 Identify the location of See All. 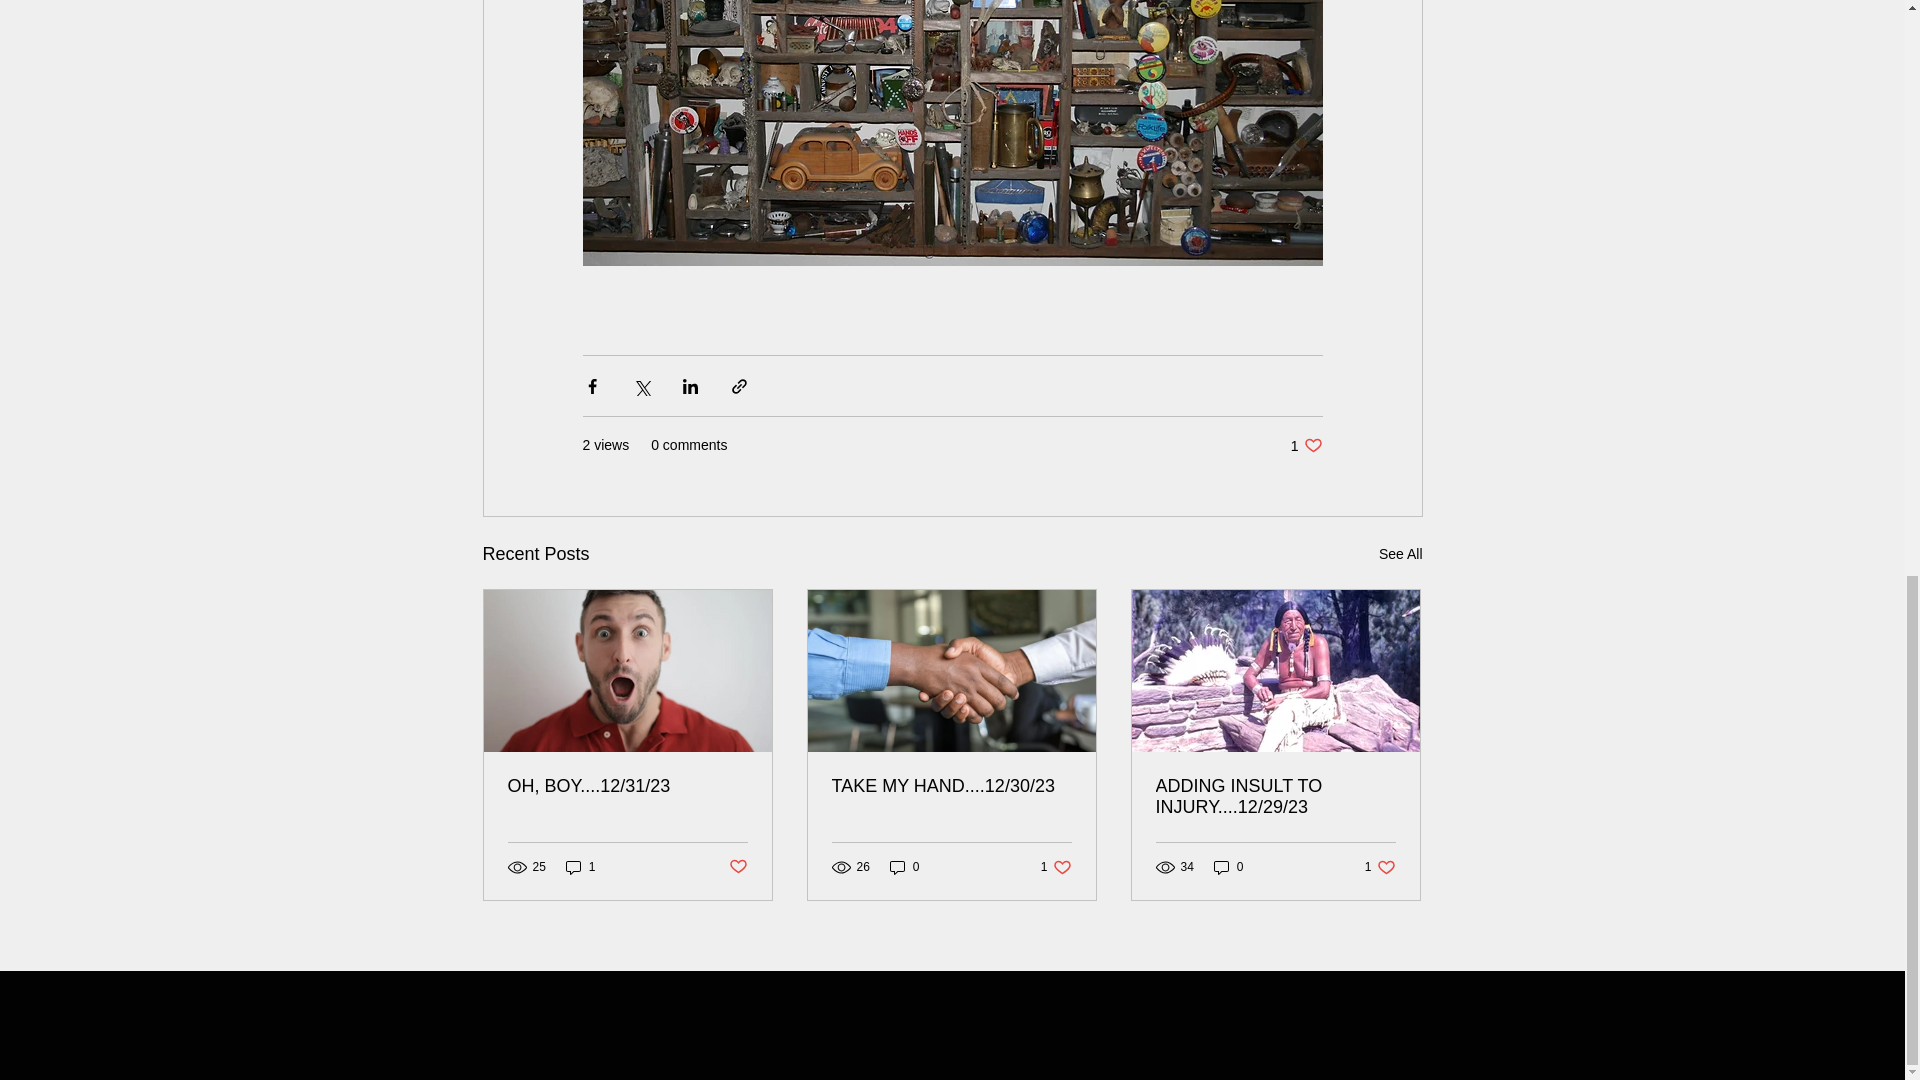
(1056, 866).